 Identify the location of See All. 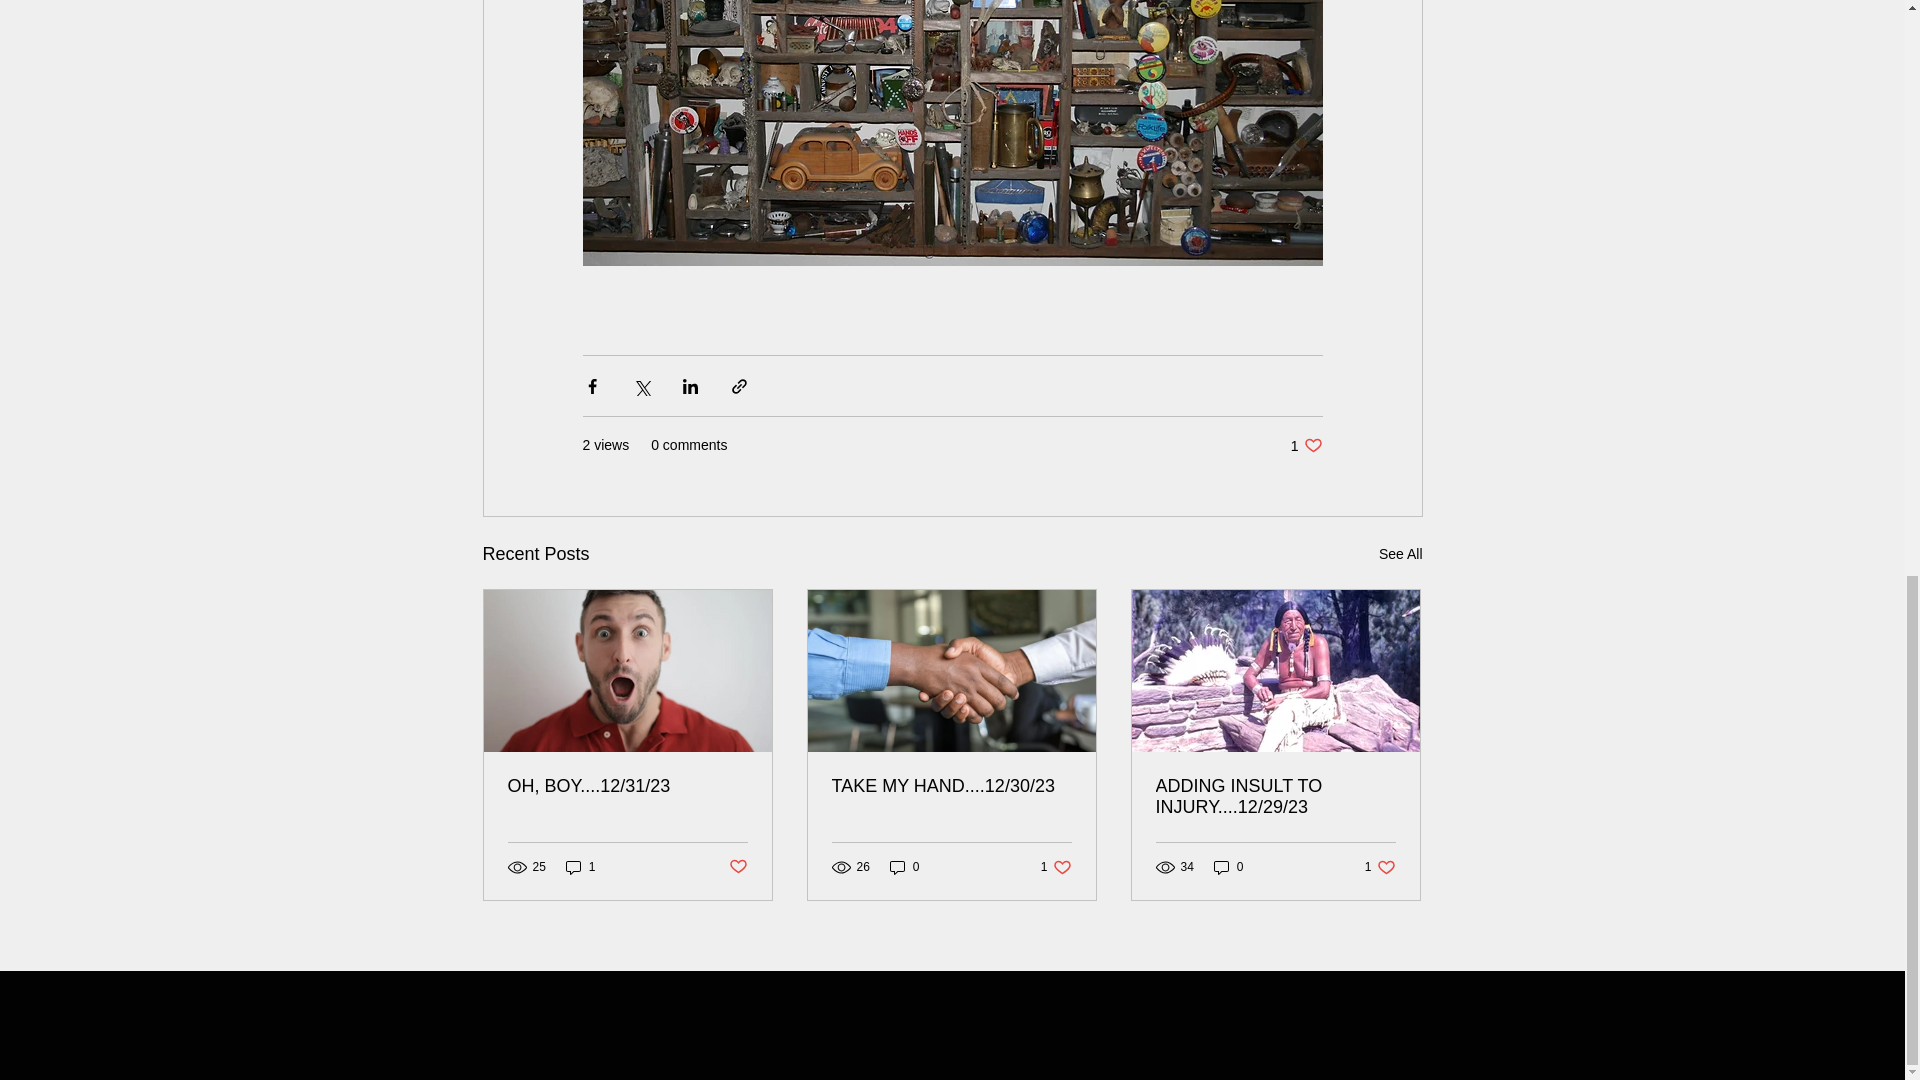
(1056, 866).